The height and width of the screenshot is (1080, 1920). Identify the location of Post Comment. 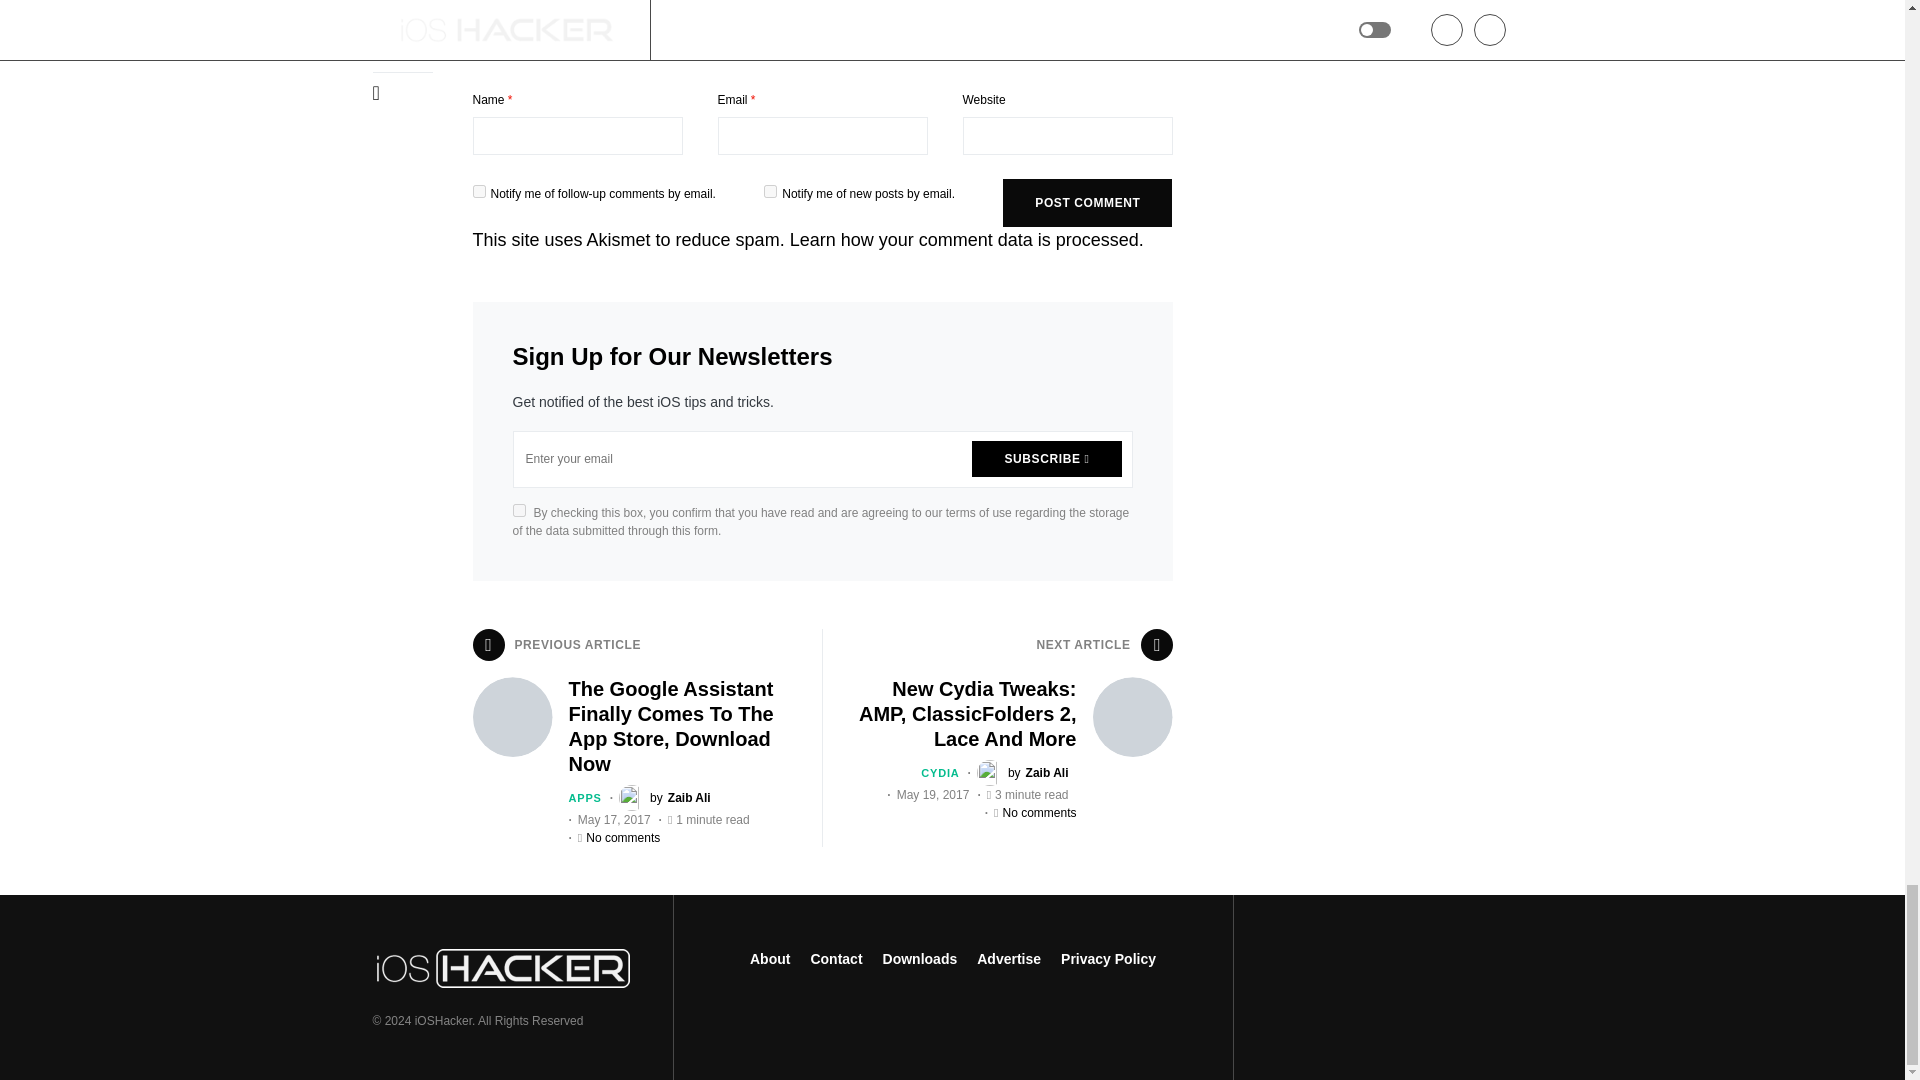
(1086, 202).